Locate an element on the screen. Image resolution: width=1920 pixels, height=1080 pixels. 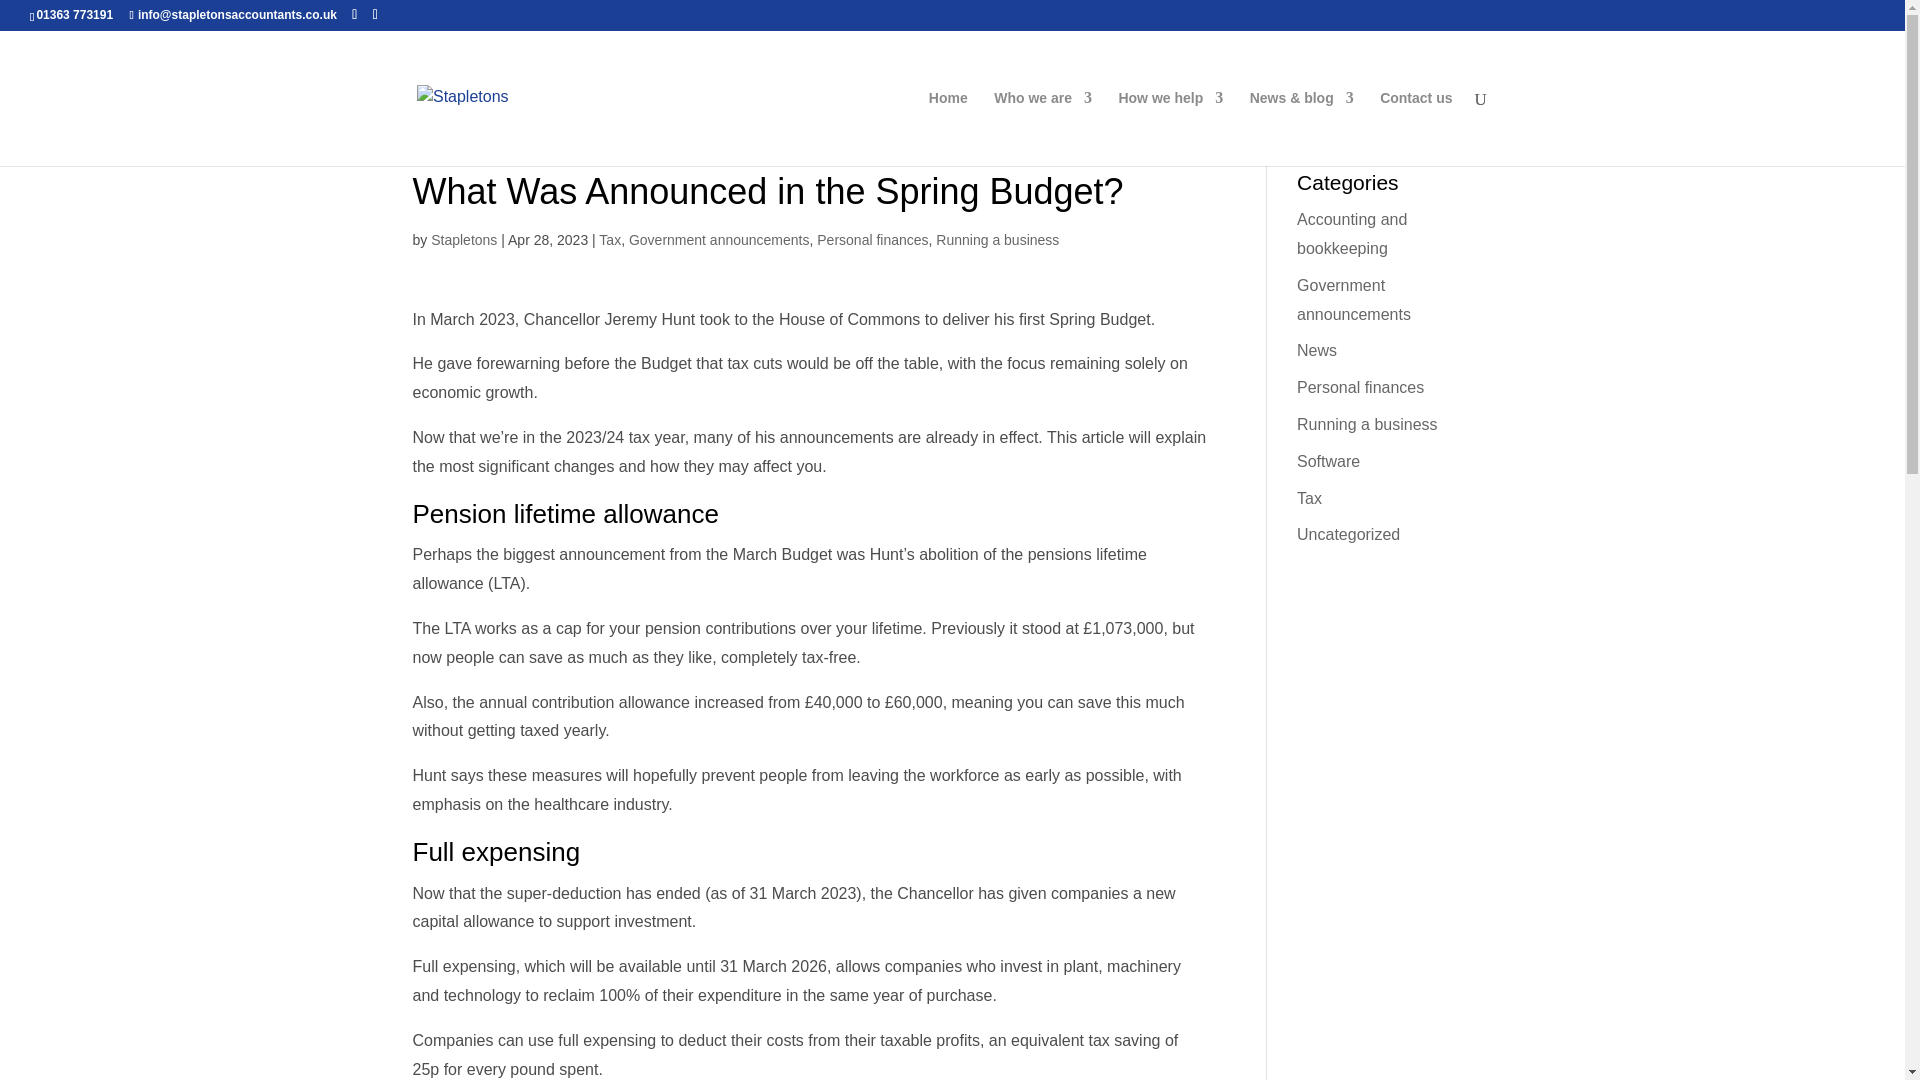
How we help is located at coordinates (1170, 128).